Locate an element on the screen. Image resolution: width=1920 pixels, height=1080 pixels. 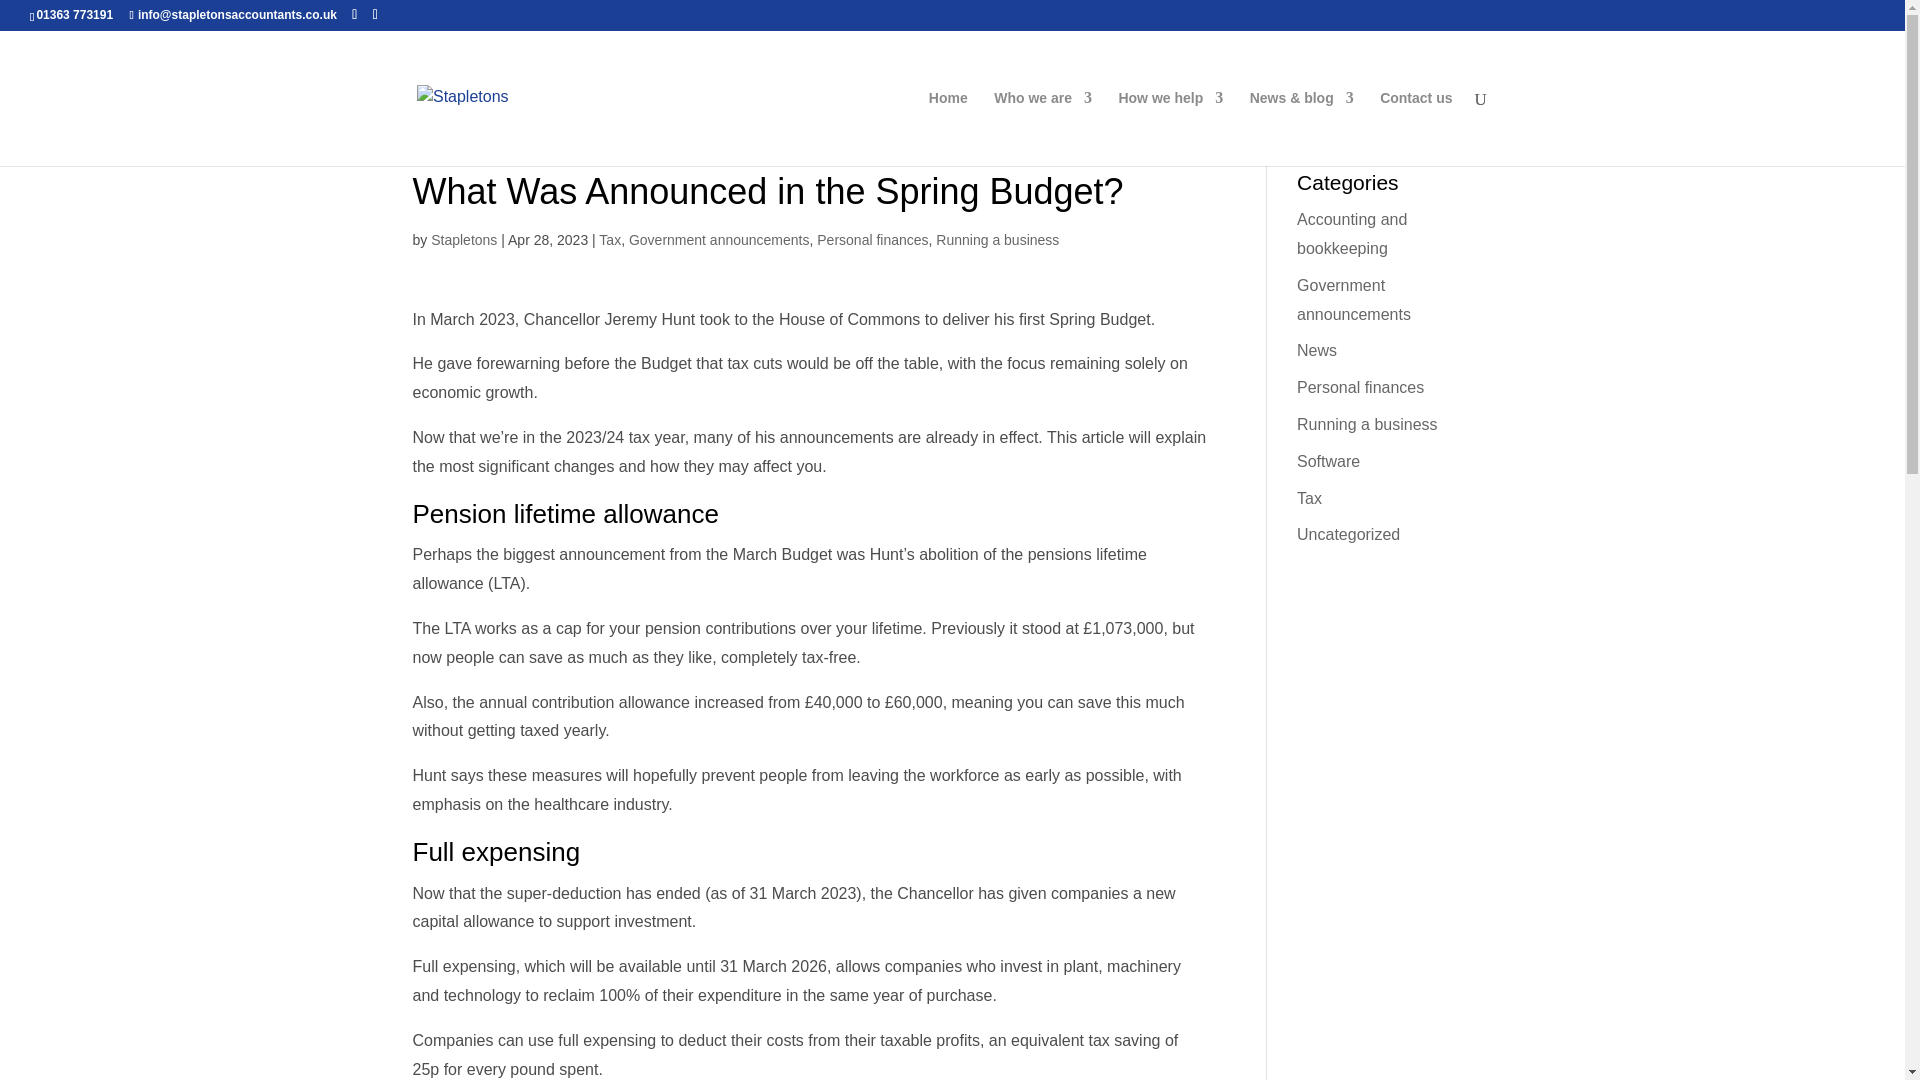
How we help is located at coordinates (1170, 128).